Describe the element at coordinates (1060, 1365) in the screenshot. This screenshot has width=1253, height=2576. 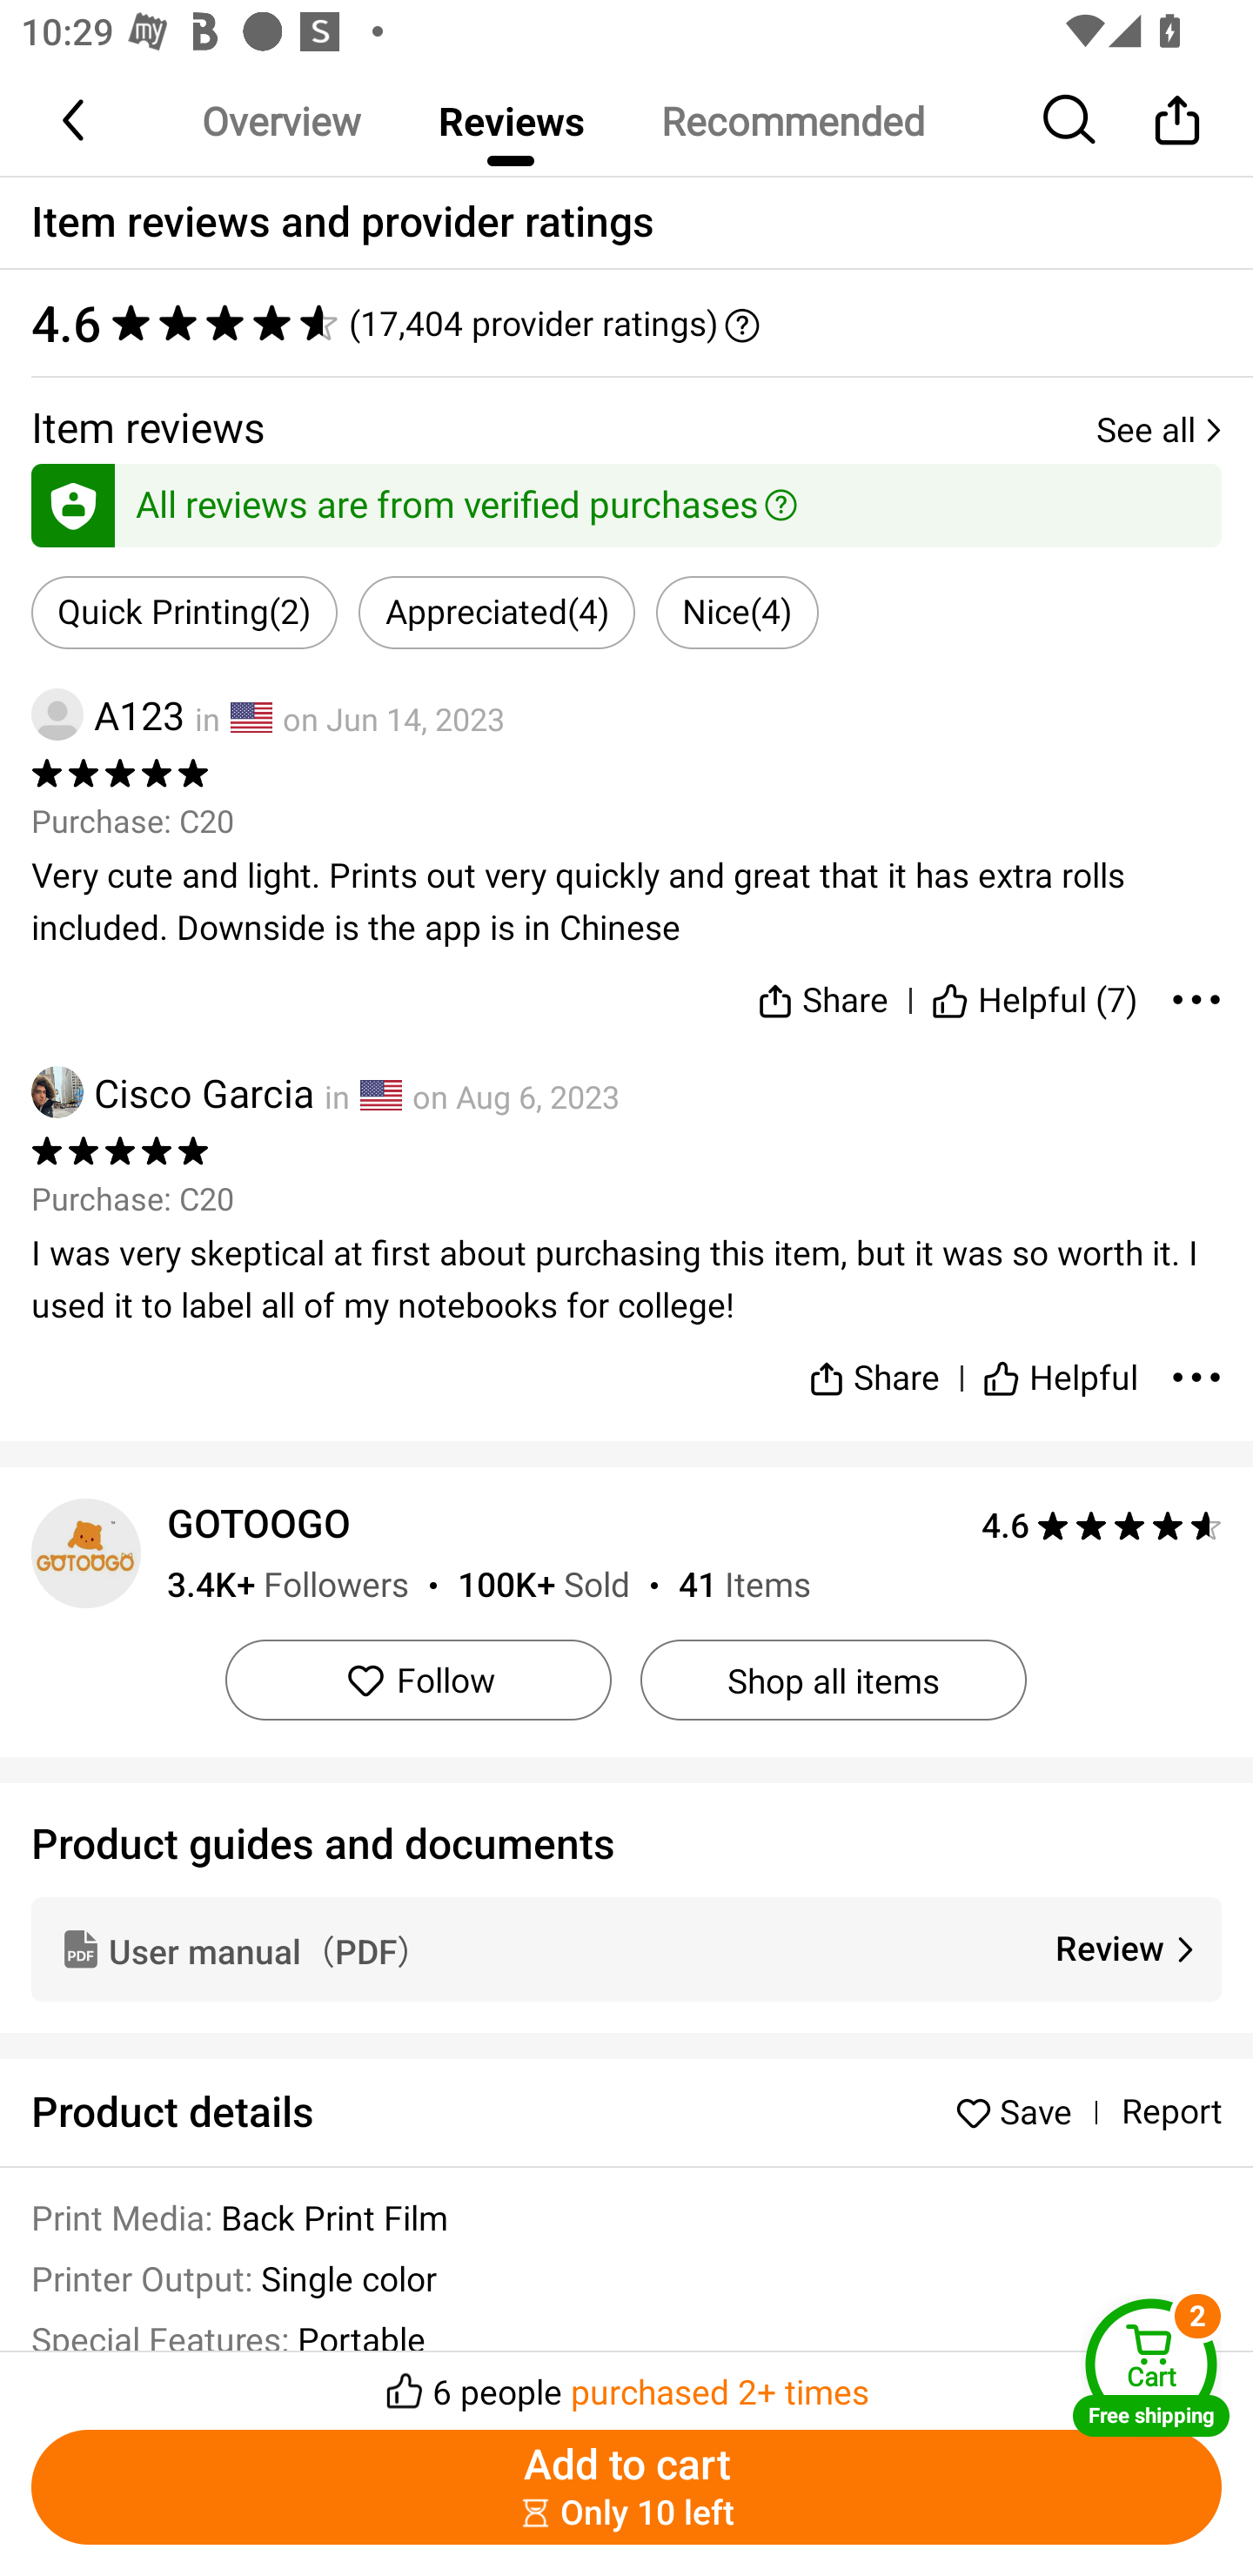
I see `  Helpful` at that location.